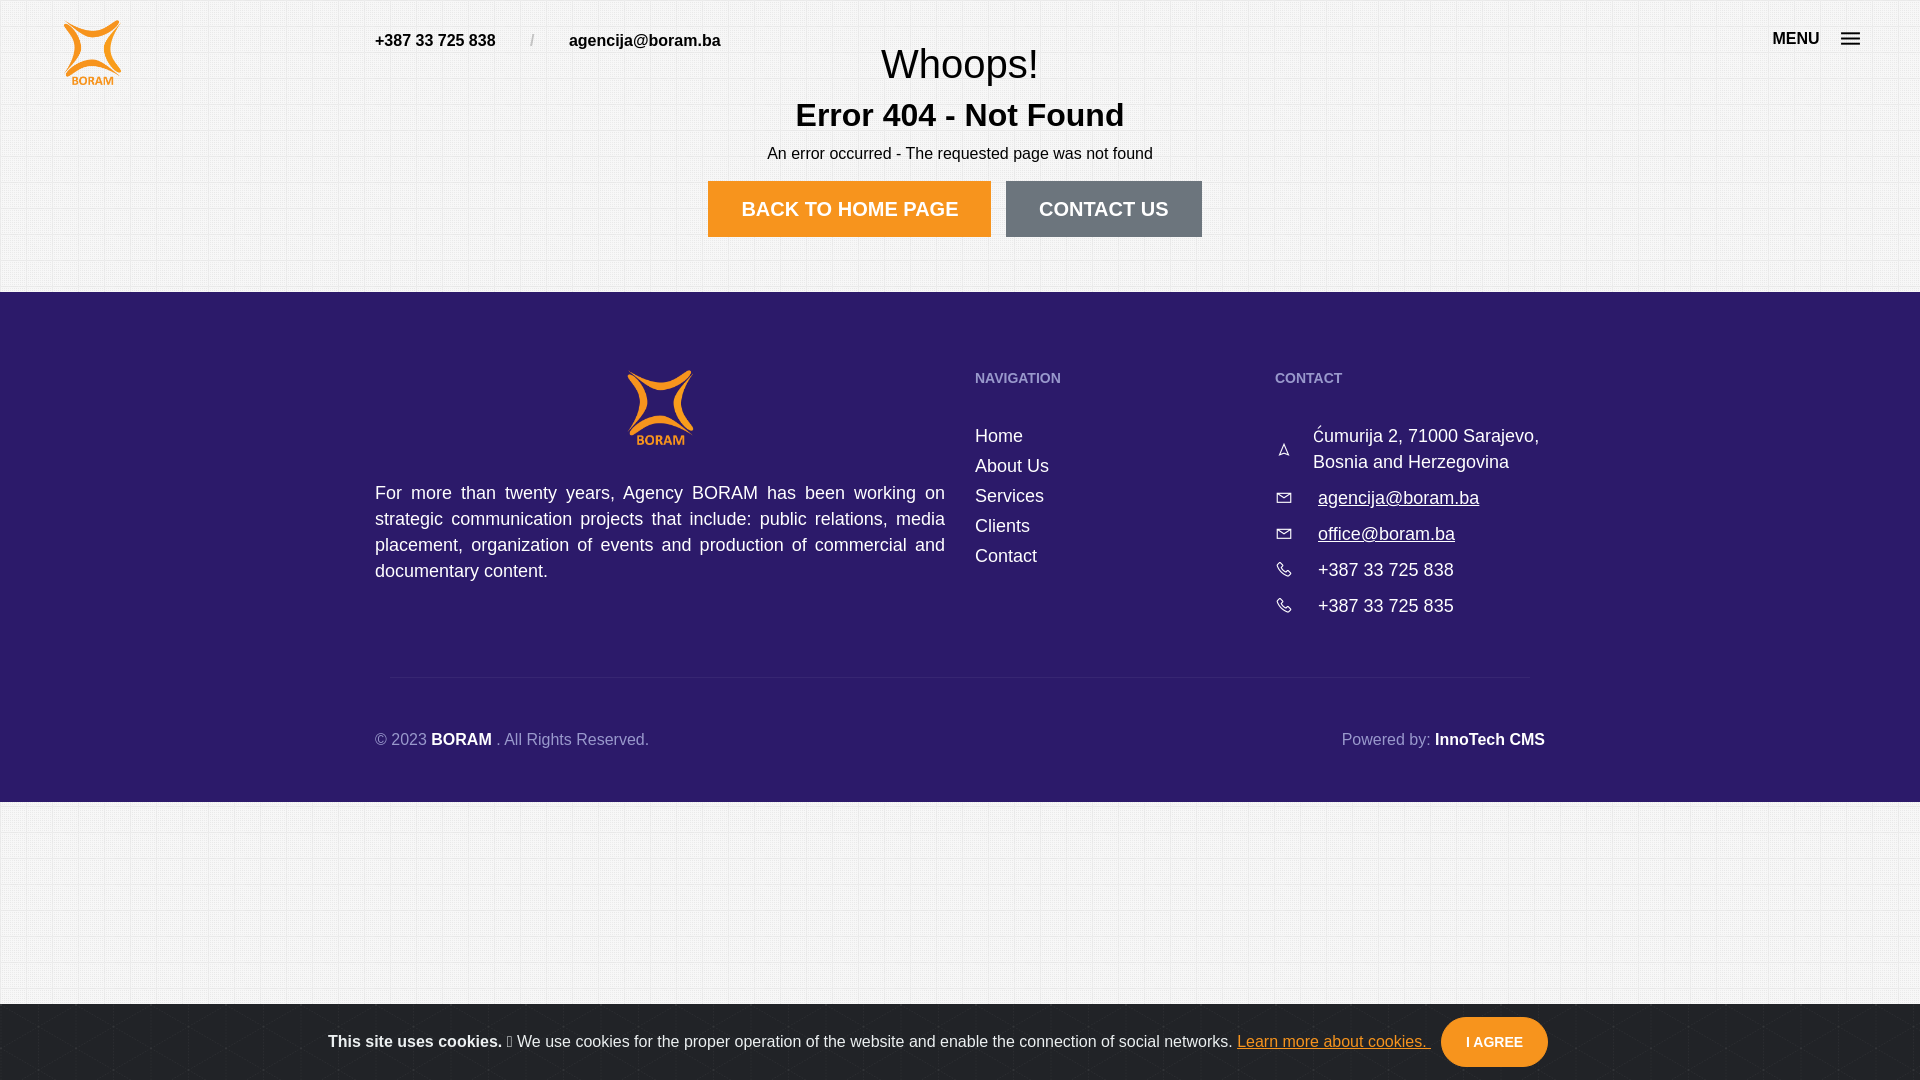  Describe the element at coordinates (1816, 38) in the screenshot. I see `MENU` at that location.